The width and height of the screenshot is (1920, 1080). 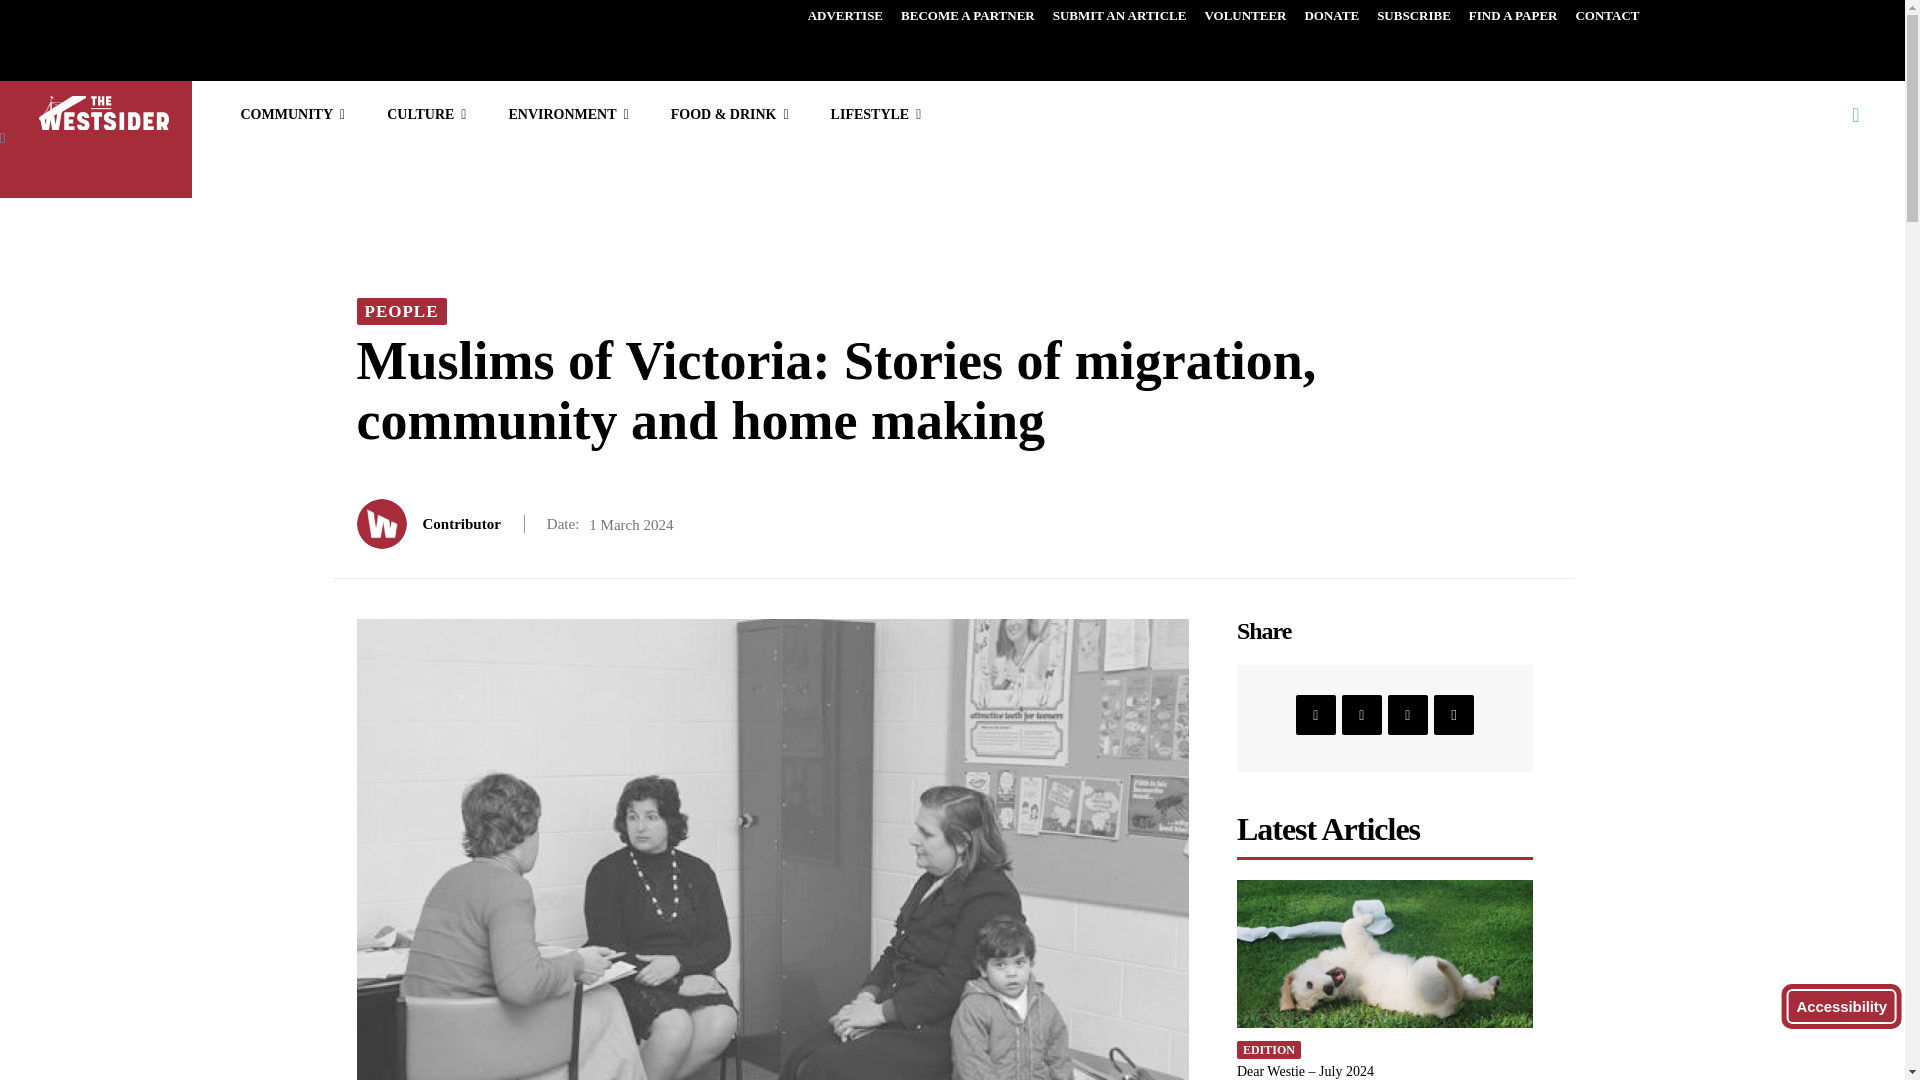 What do you see at coordinates (845, 16) in the screenshot?
I see `ADVERTISE` at bounding box center [845, 16].